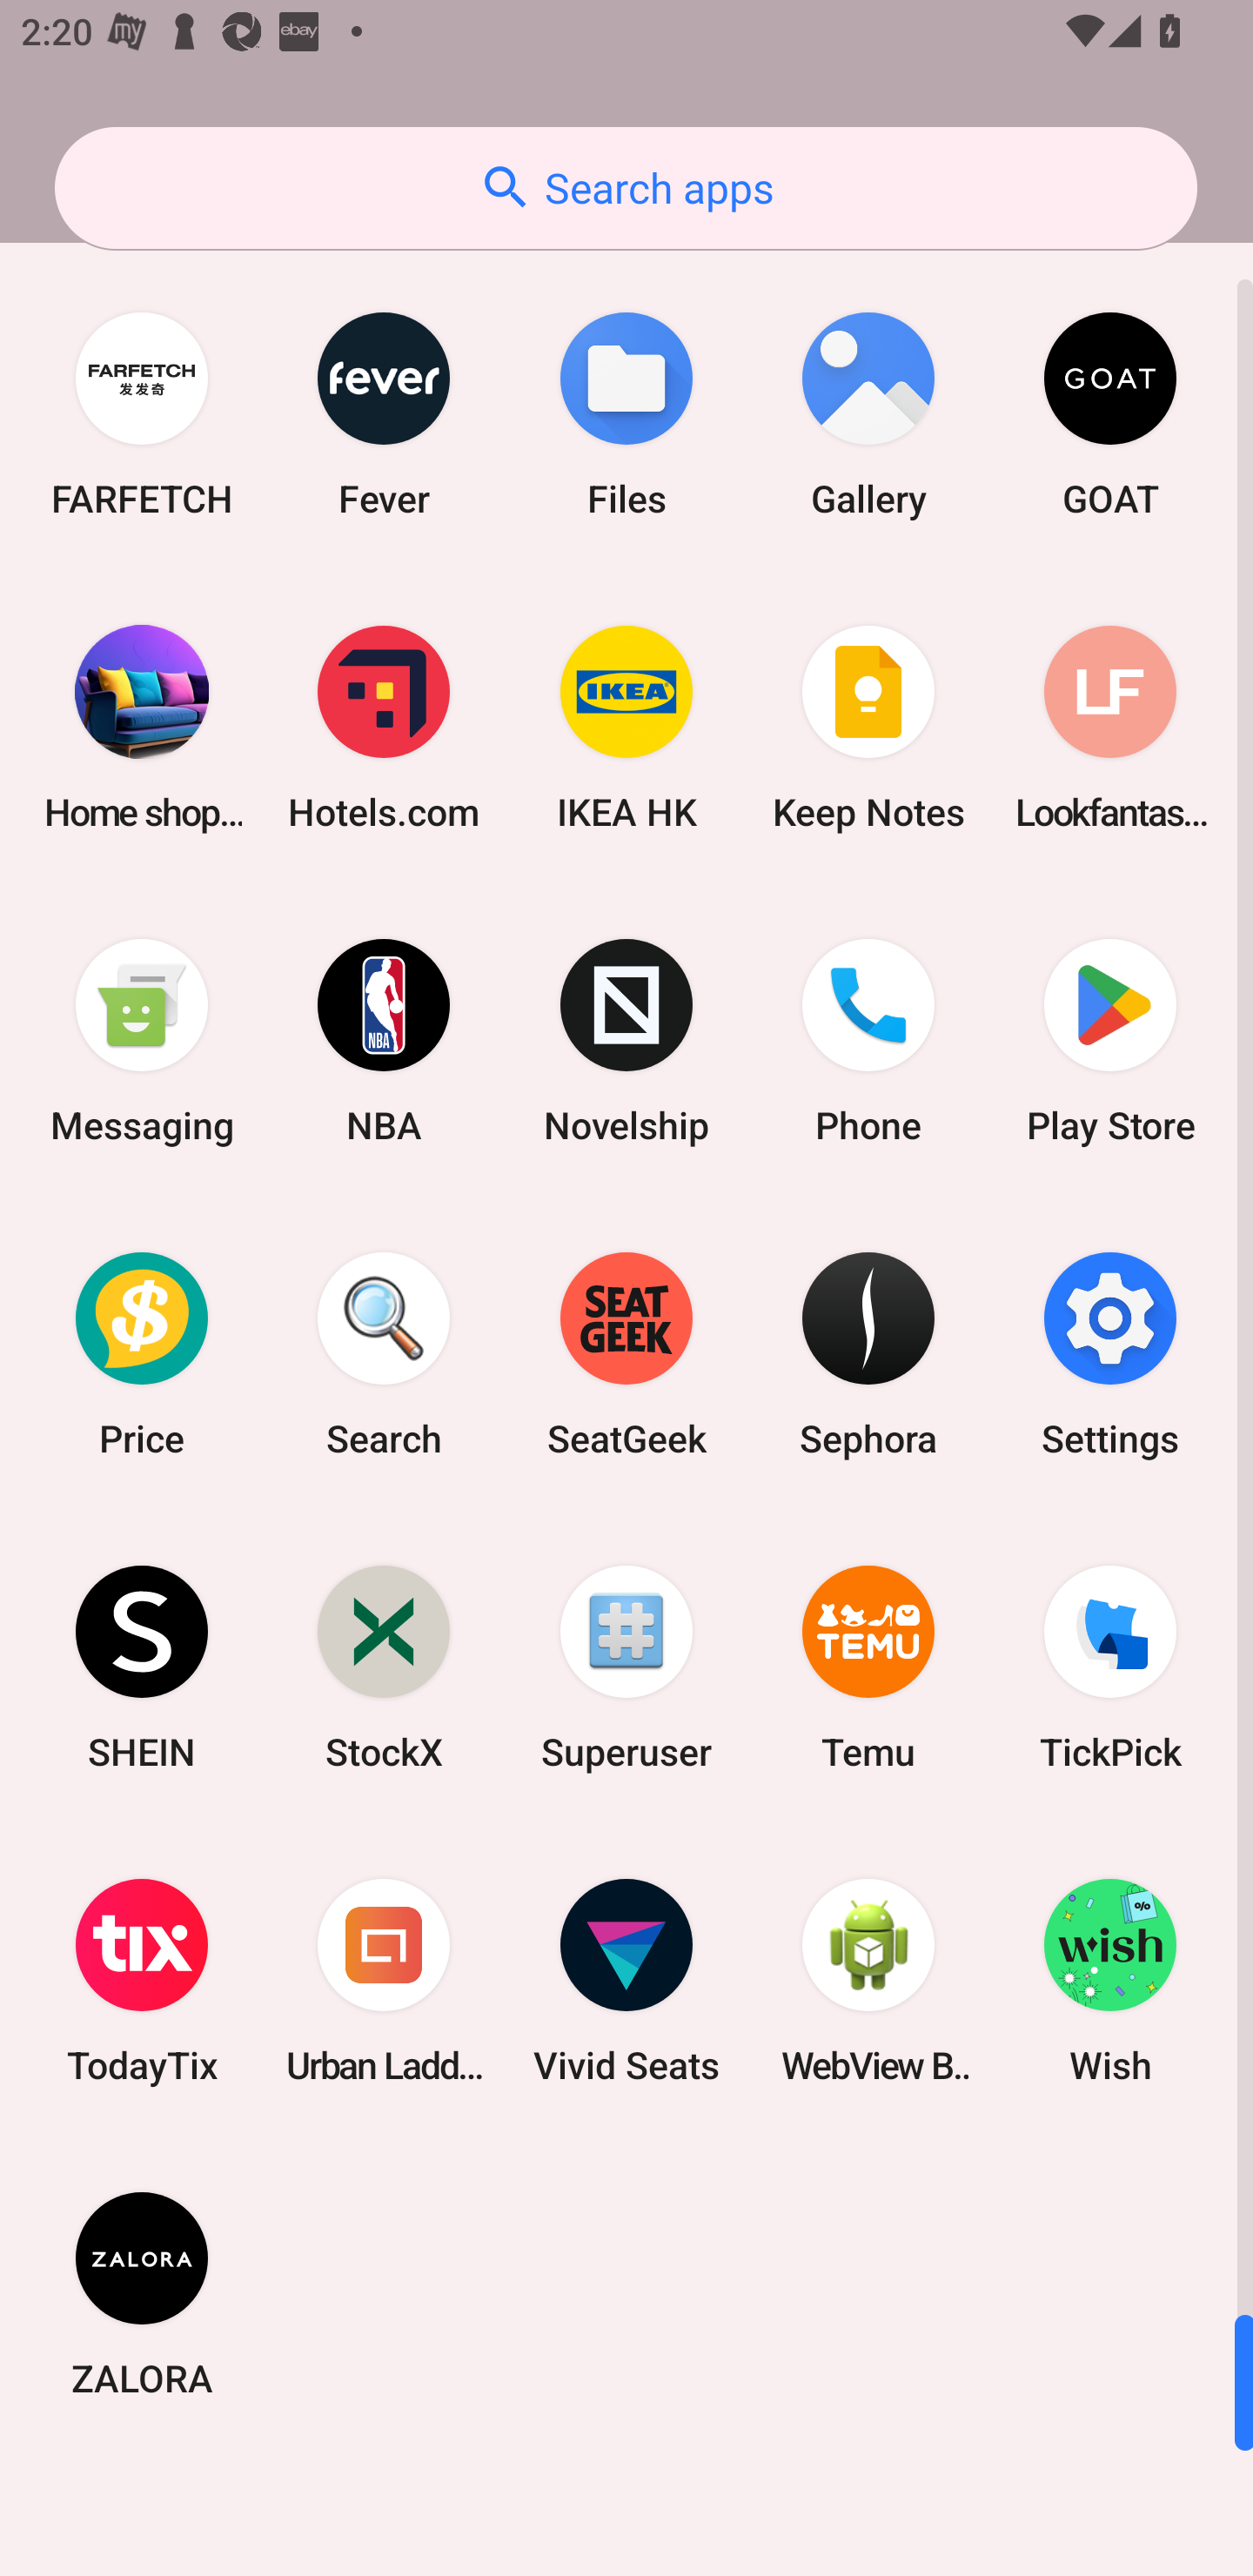 This screenshot has height=2576, width=1253. I want to click on Temu, so click(868, 1666).